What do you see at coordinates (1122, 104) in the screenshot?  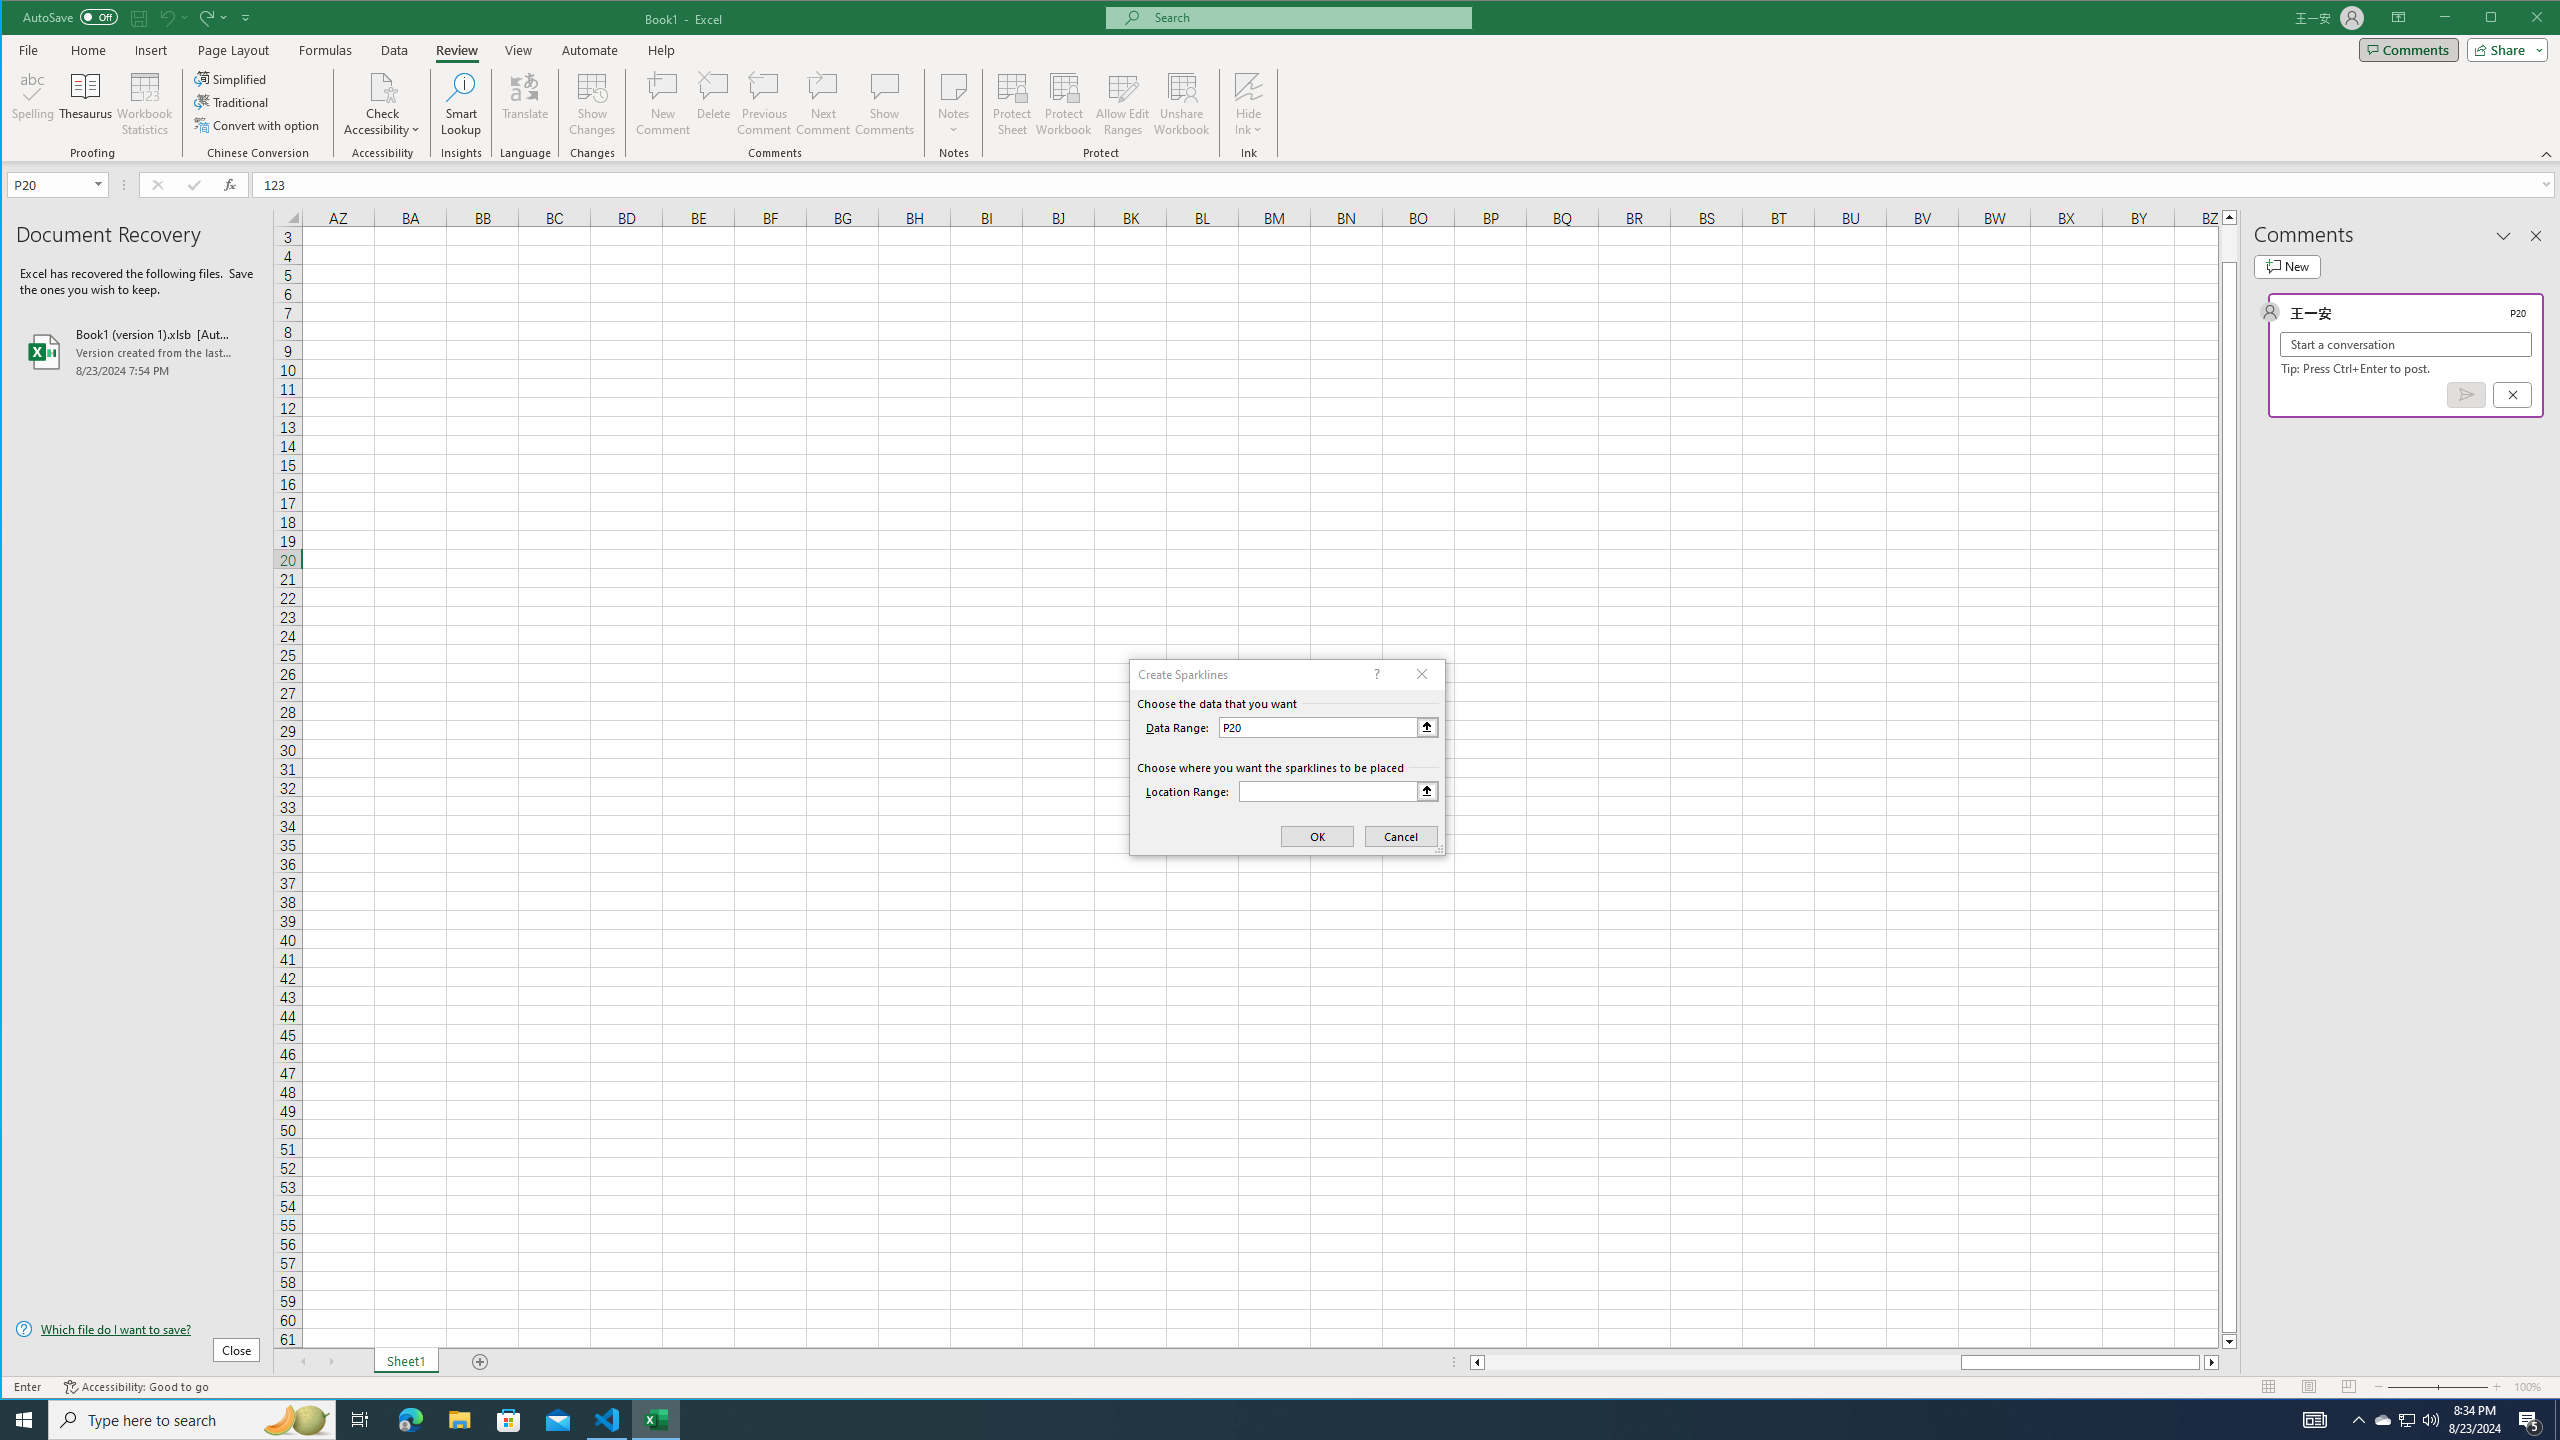 I see `Allow Edit Ranges` at bounding box center [1122, 104].